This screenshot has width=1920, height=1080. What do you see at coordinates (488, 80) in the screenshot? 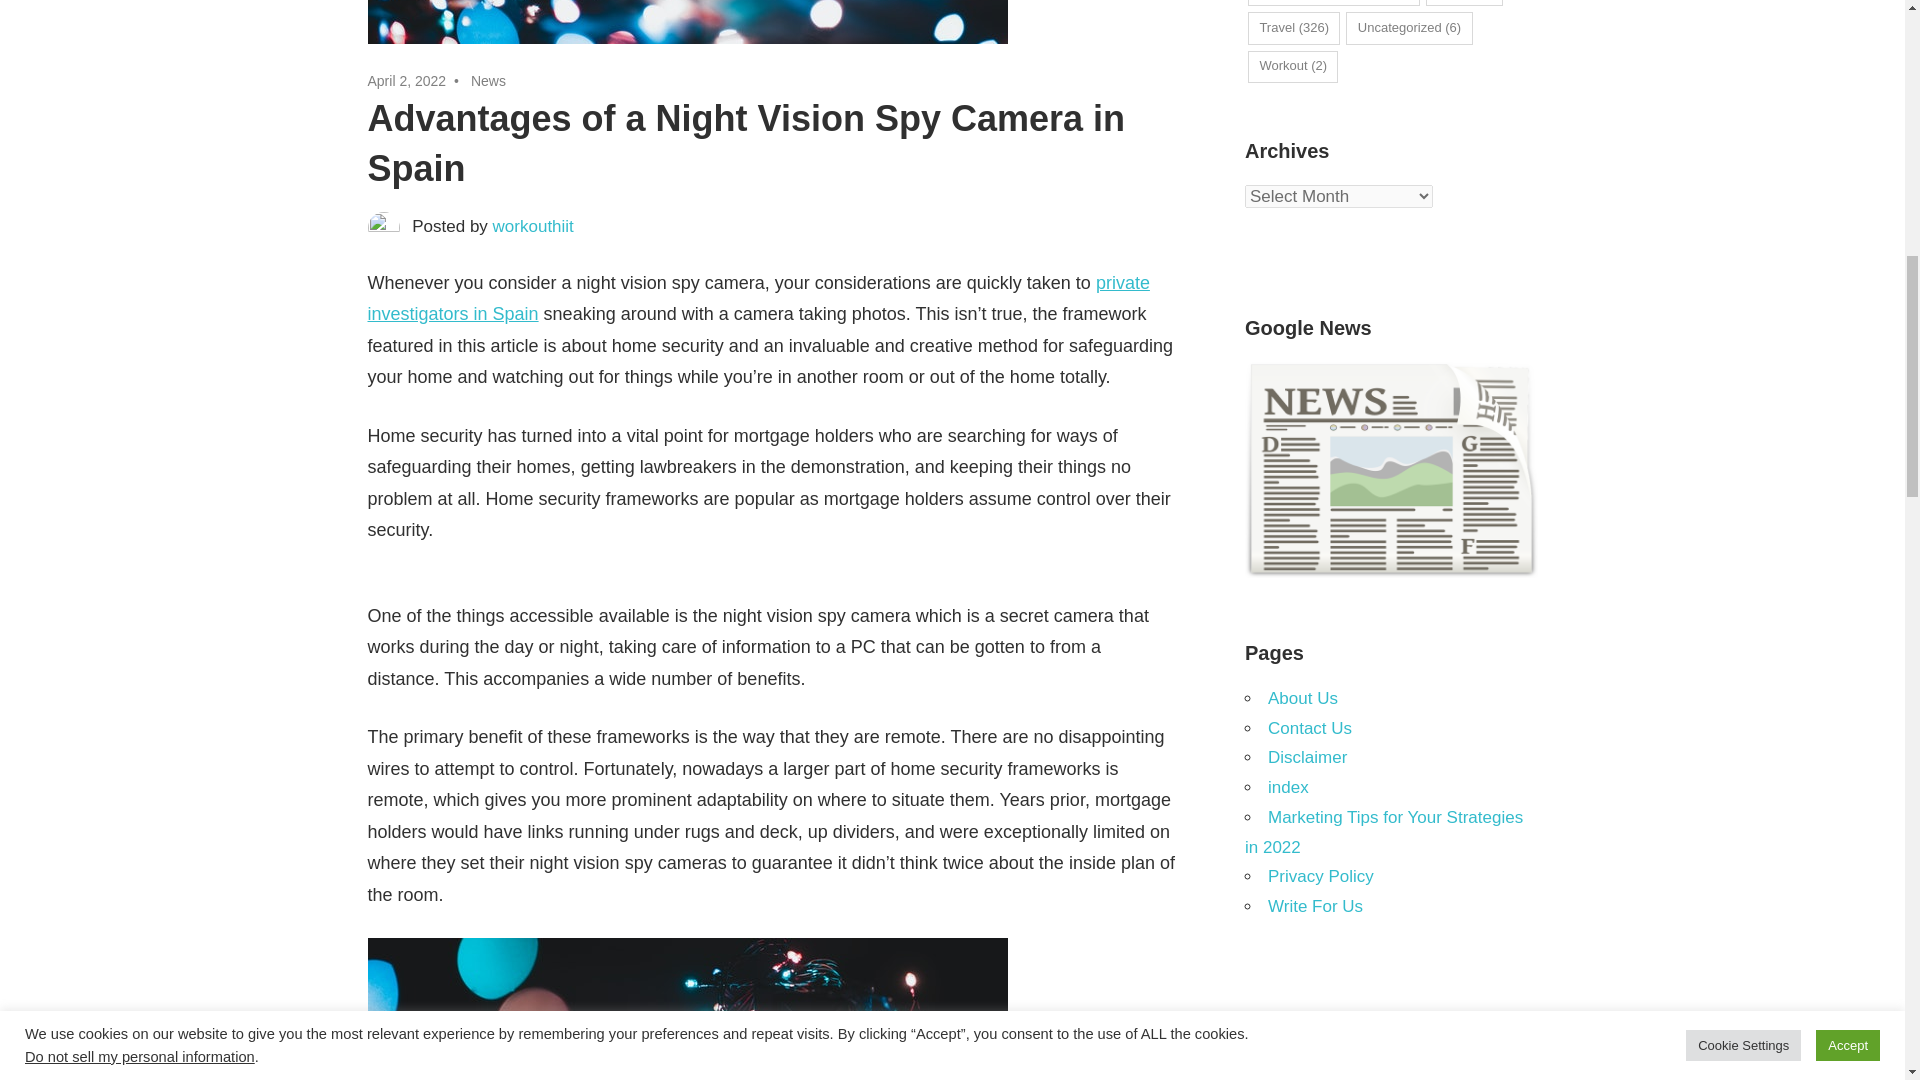
I see `News` at bounding box center [488, 80].